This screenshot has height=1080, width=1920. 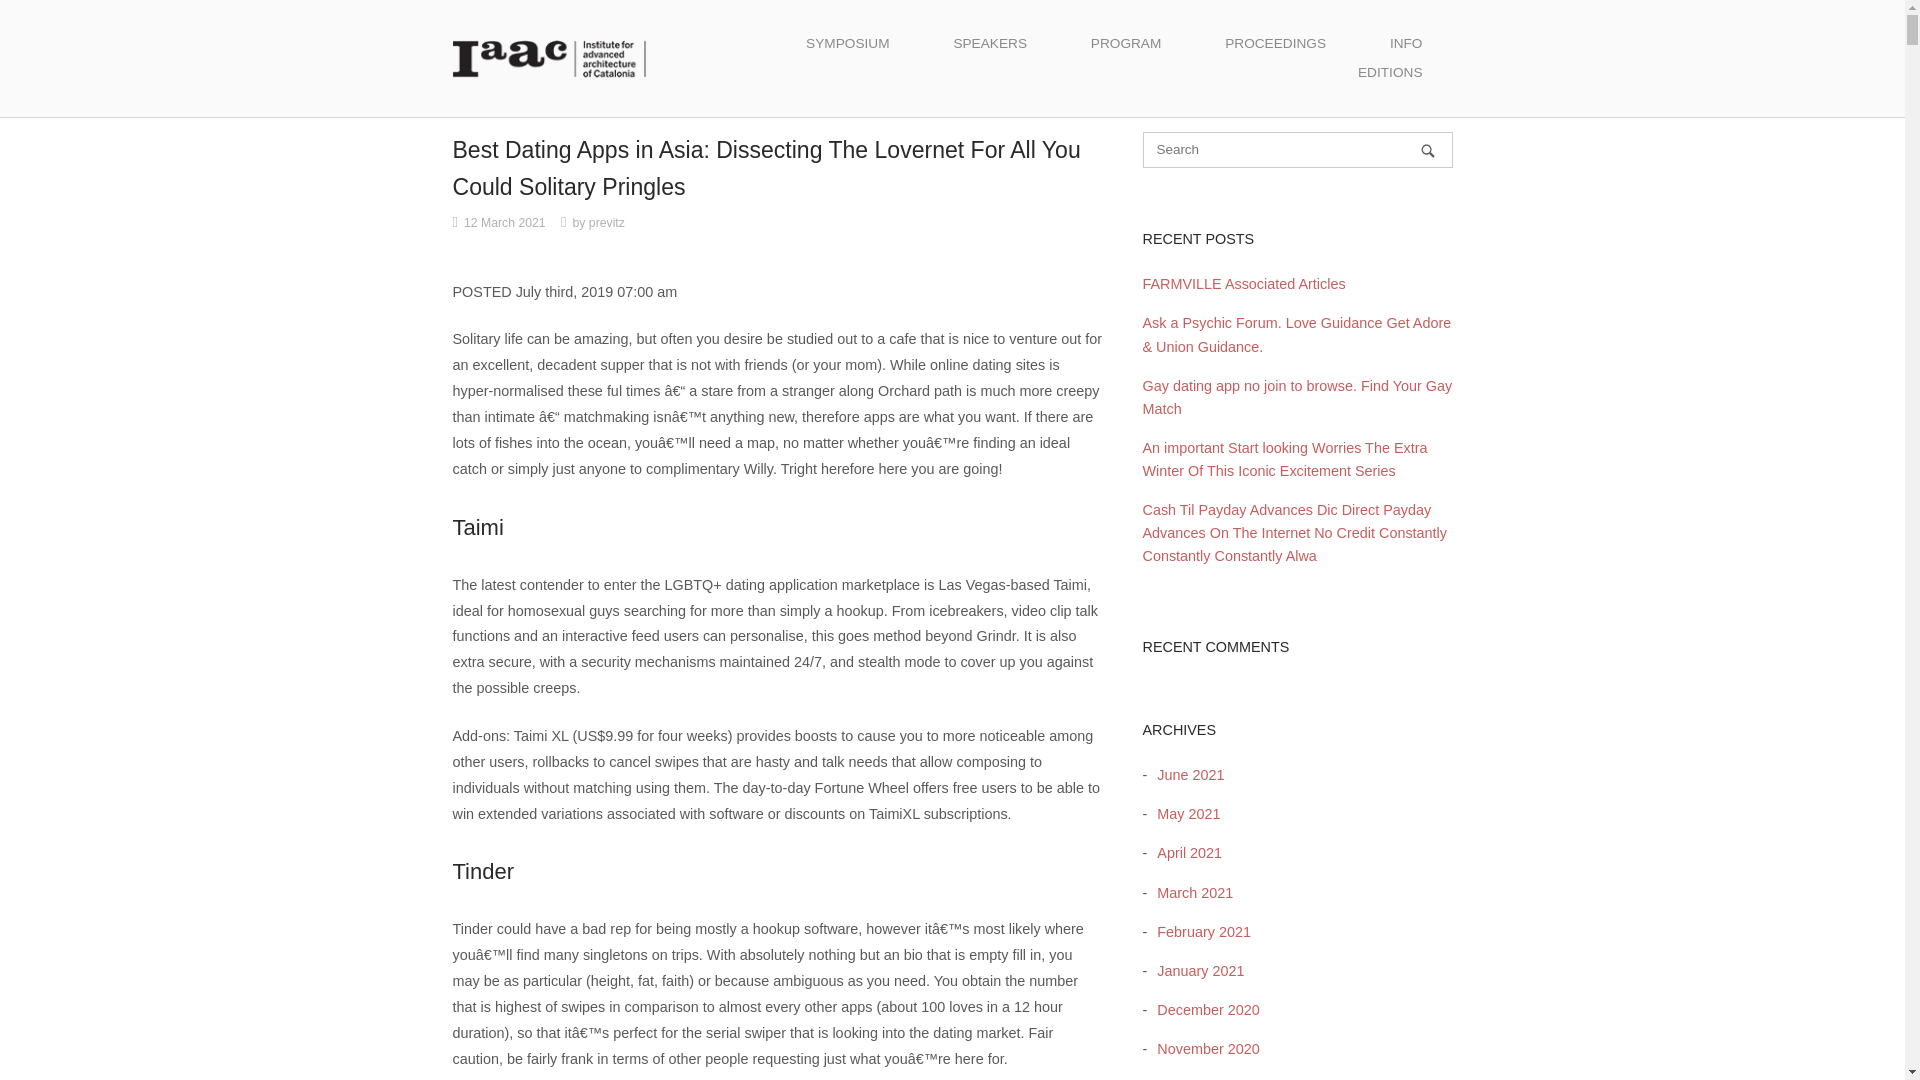 I want to click on PROCEEDINGS, so click(x=1274, y=44).